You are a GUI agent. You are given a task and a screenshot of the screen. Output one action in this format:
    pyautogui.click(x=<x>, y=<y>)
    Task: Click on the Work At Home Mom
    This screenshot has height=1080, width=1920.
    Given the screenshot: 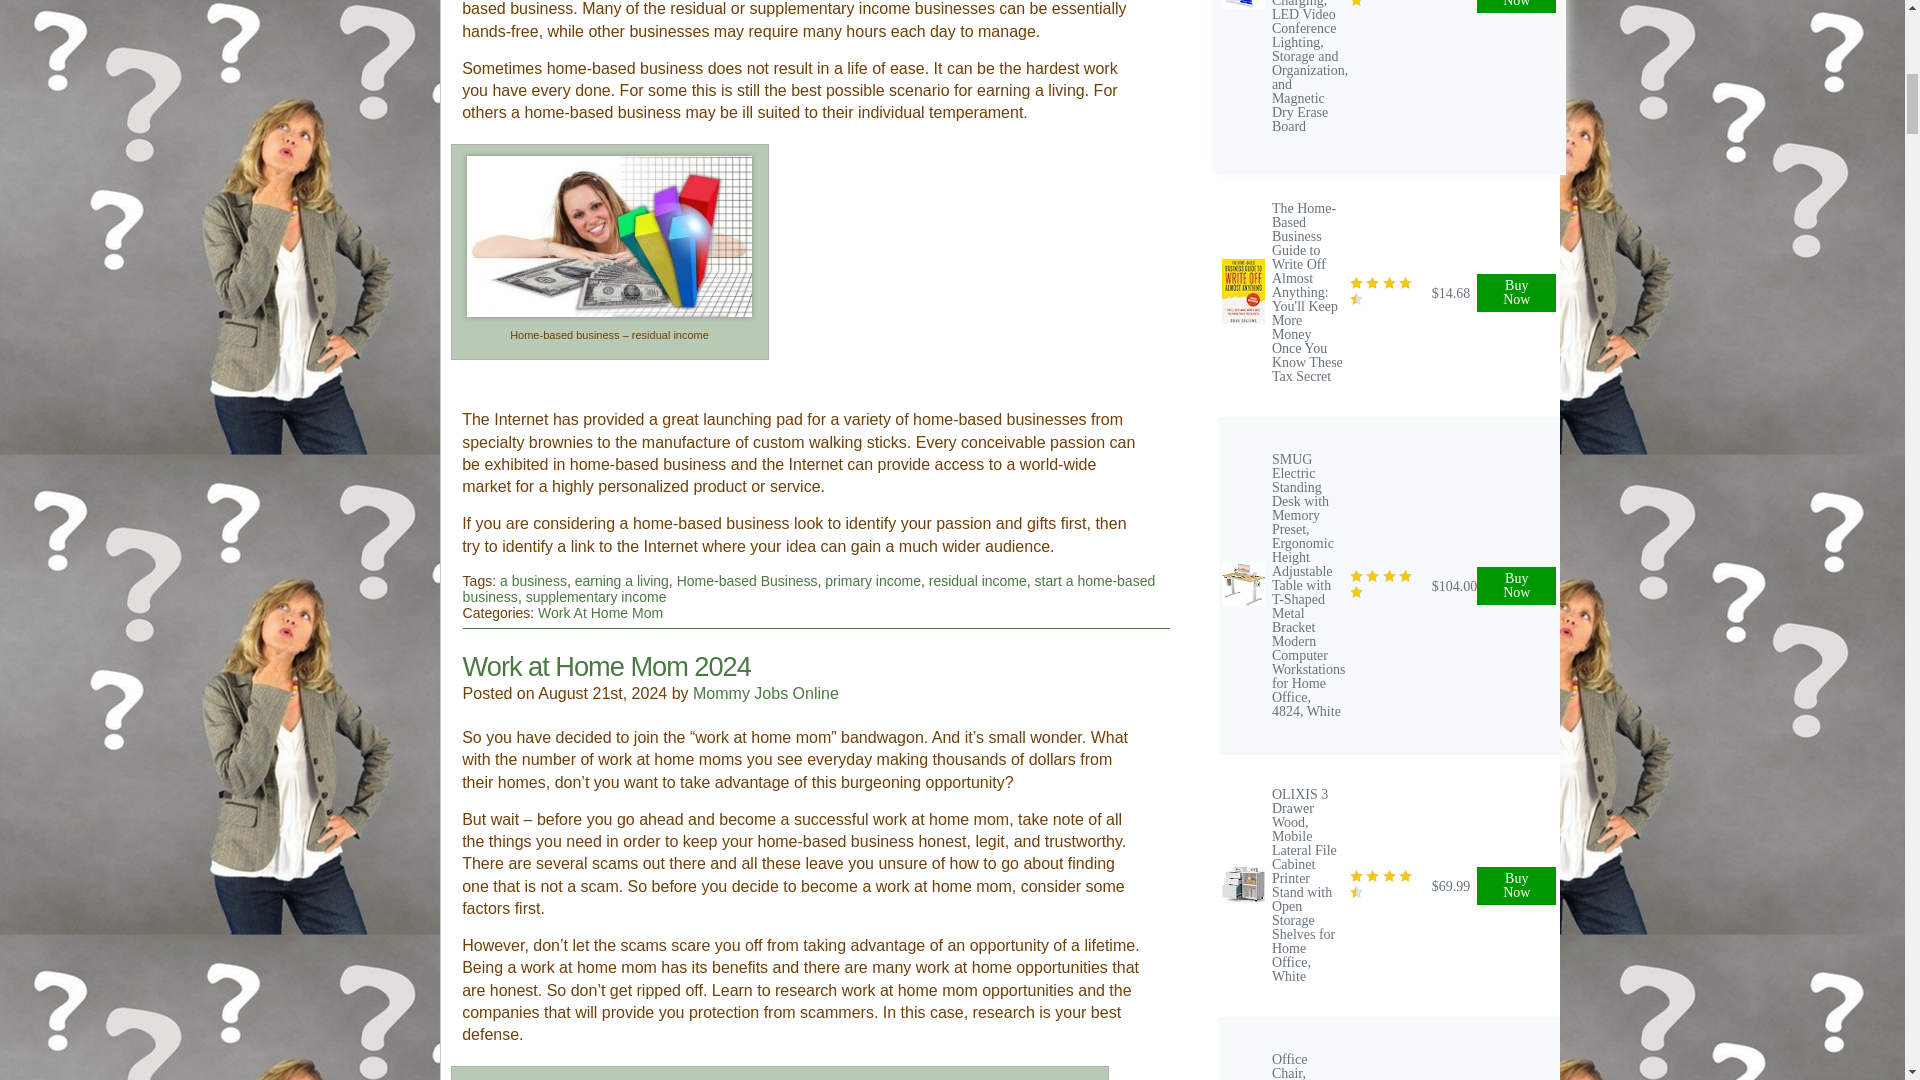 What is the action you would take?
    pyautogui.click(x=600, y=612)
    